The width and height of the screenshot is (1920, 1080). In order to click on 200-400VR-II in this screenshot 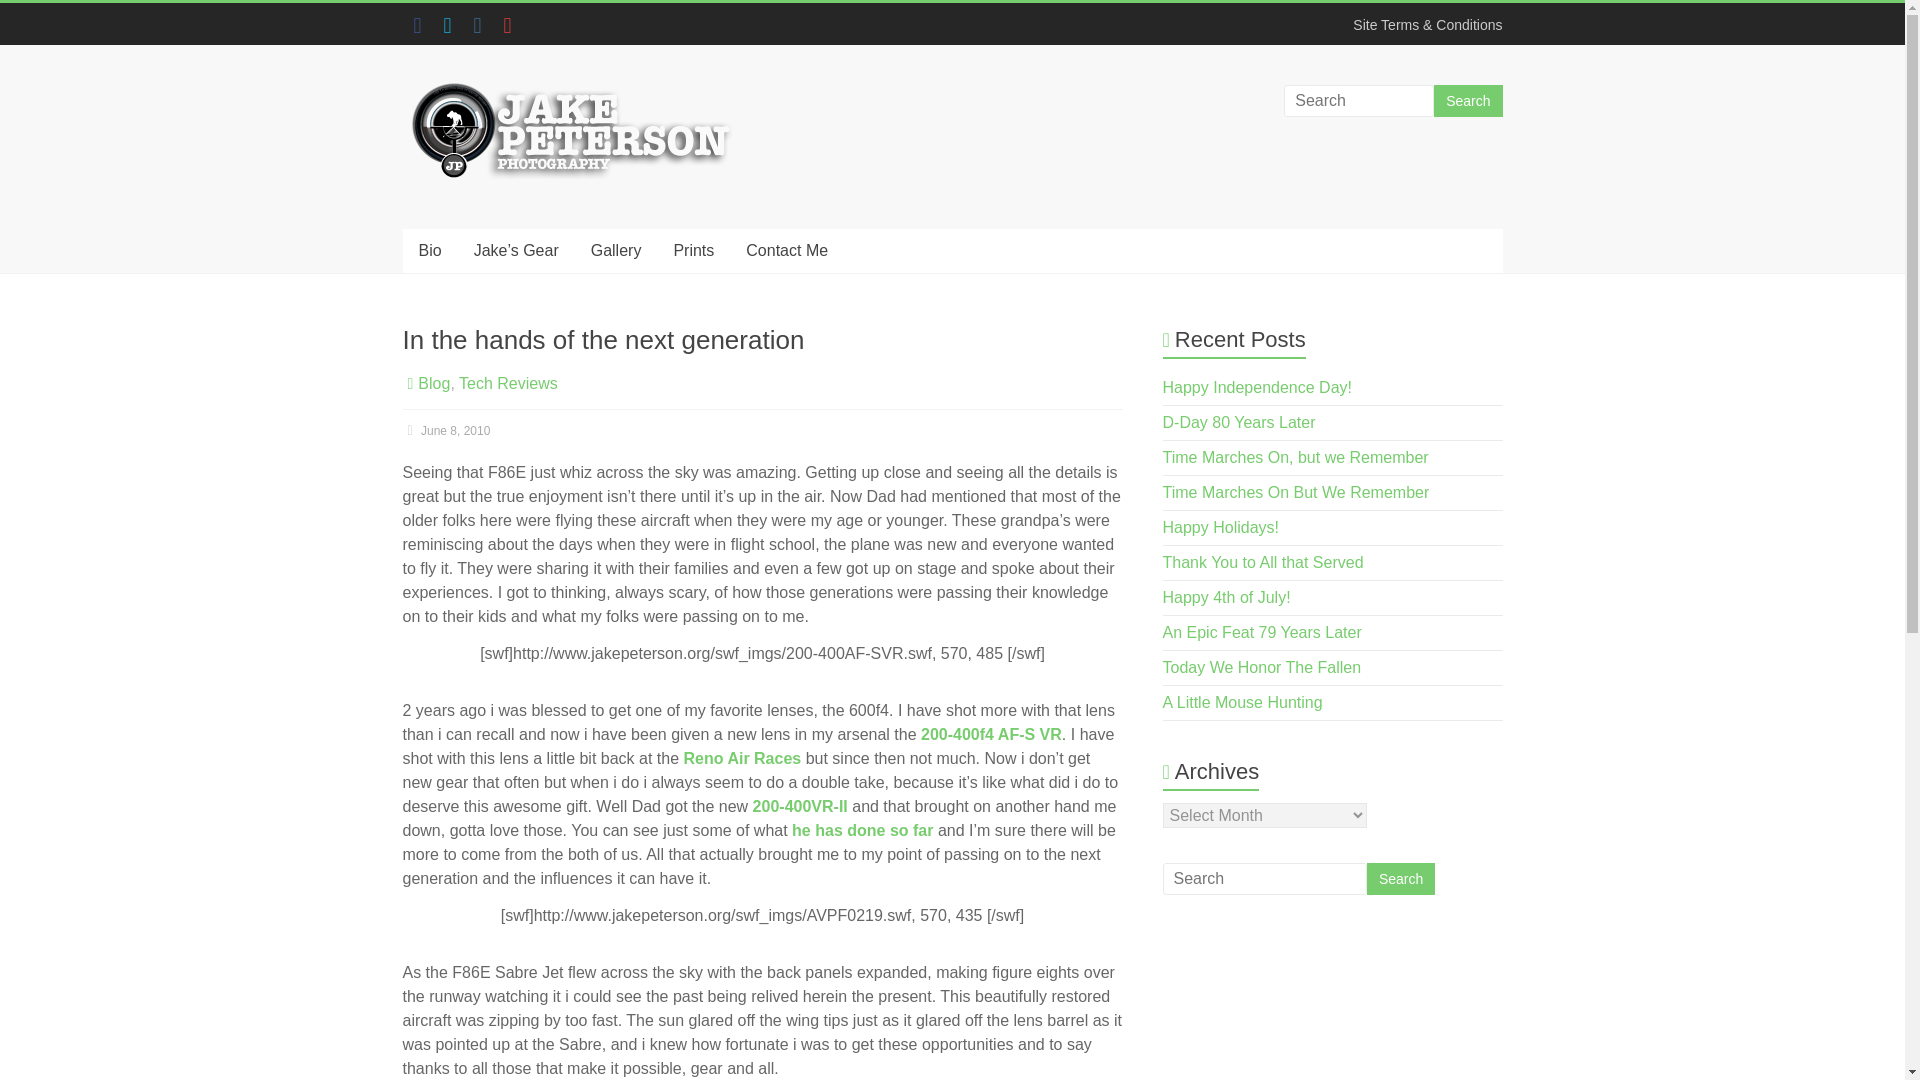, I will do `click(800, 806)`.